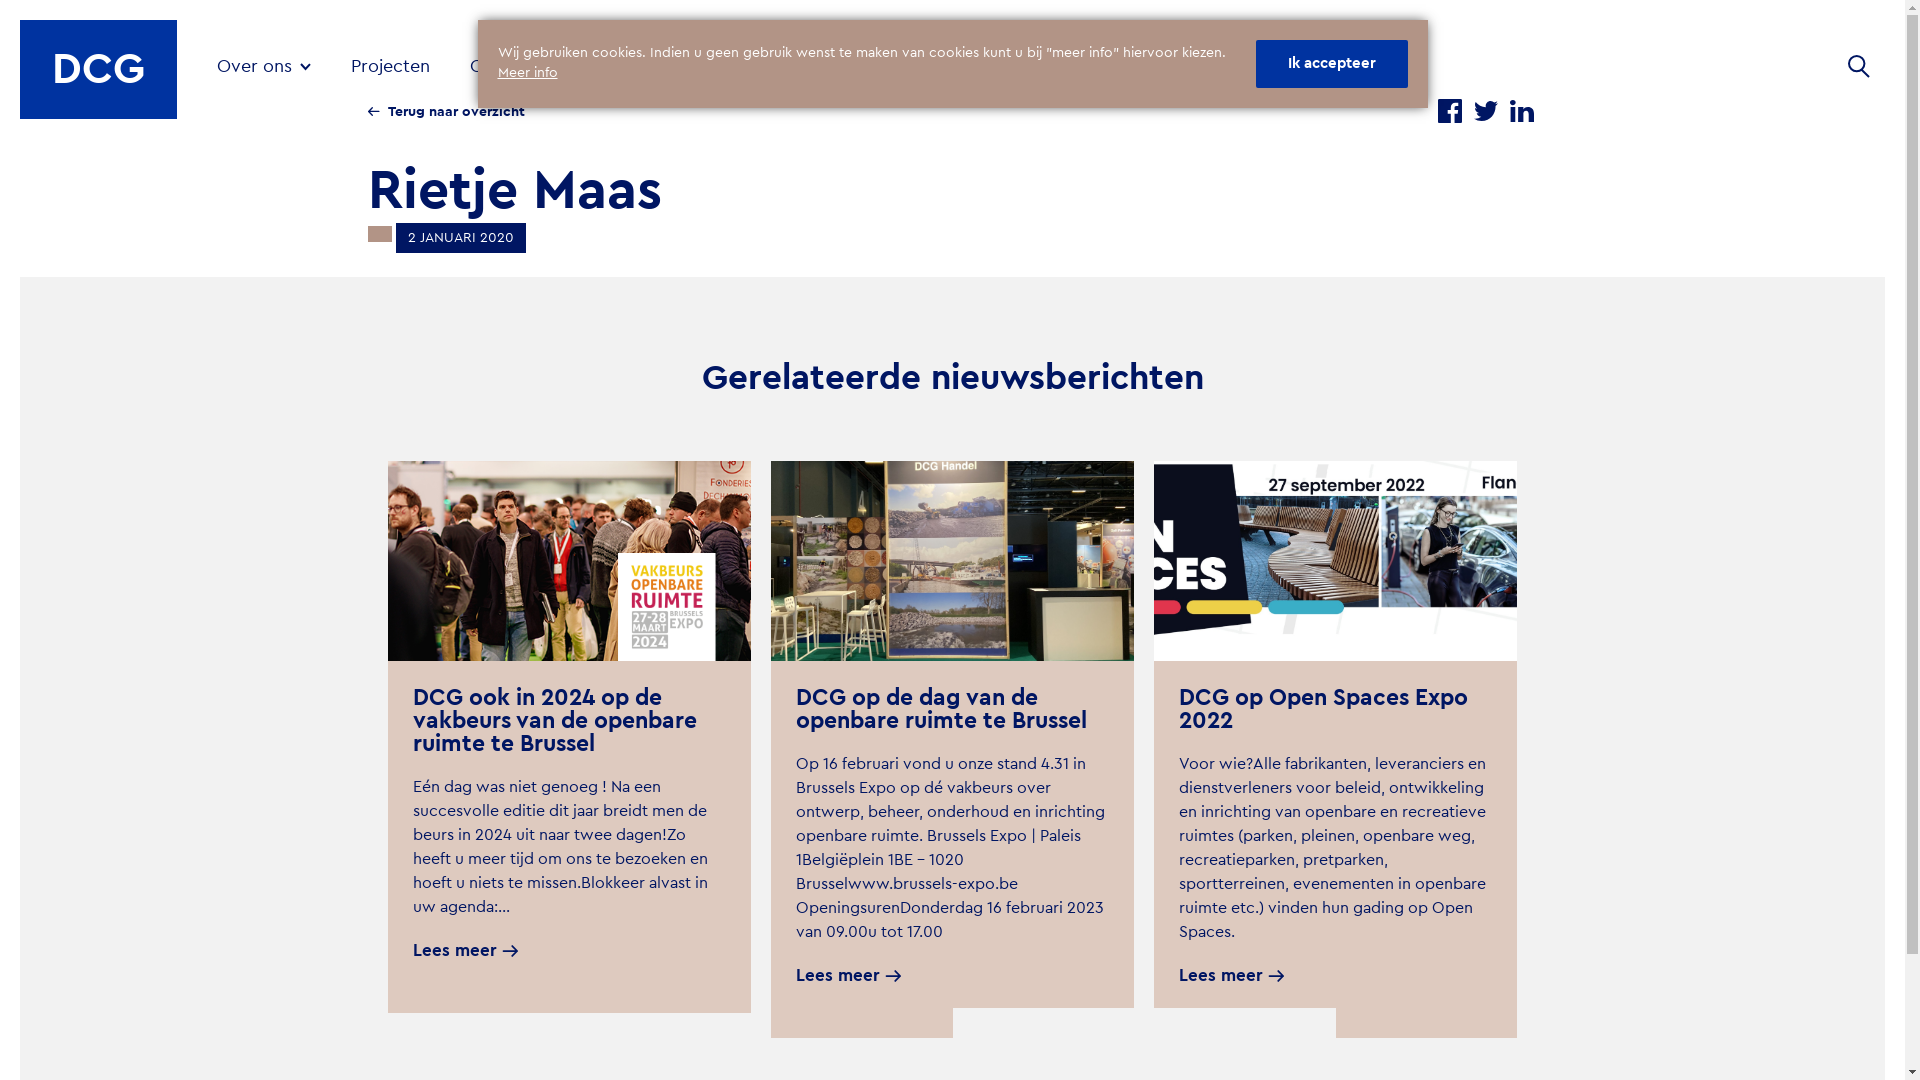 This screenshot has height=1080, width=1920. I want to click on Ik accepteer, so click(1332, 64).